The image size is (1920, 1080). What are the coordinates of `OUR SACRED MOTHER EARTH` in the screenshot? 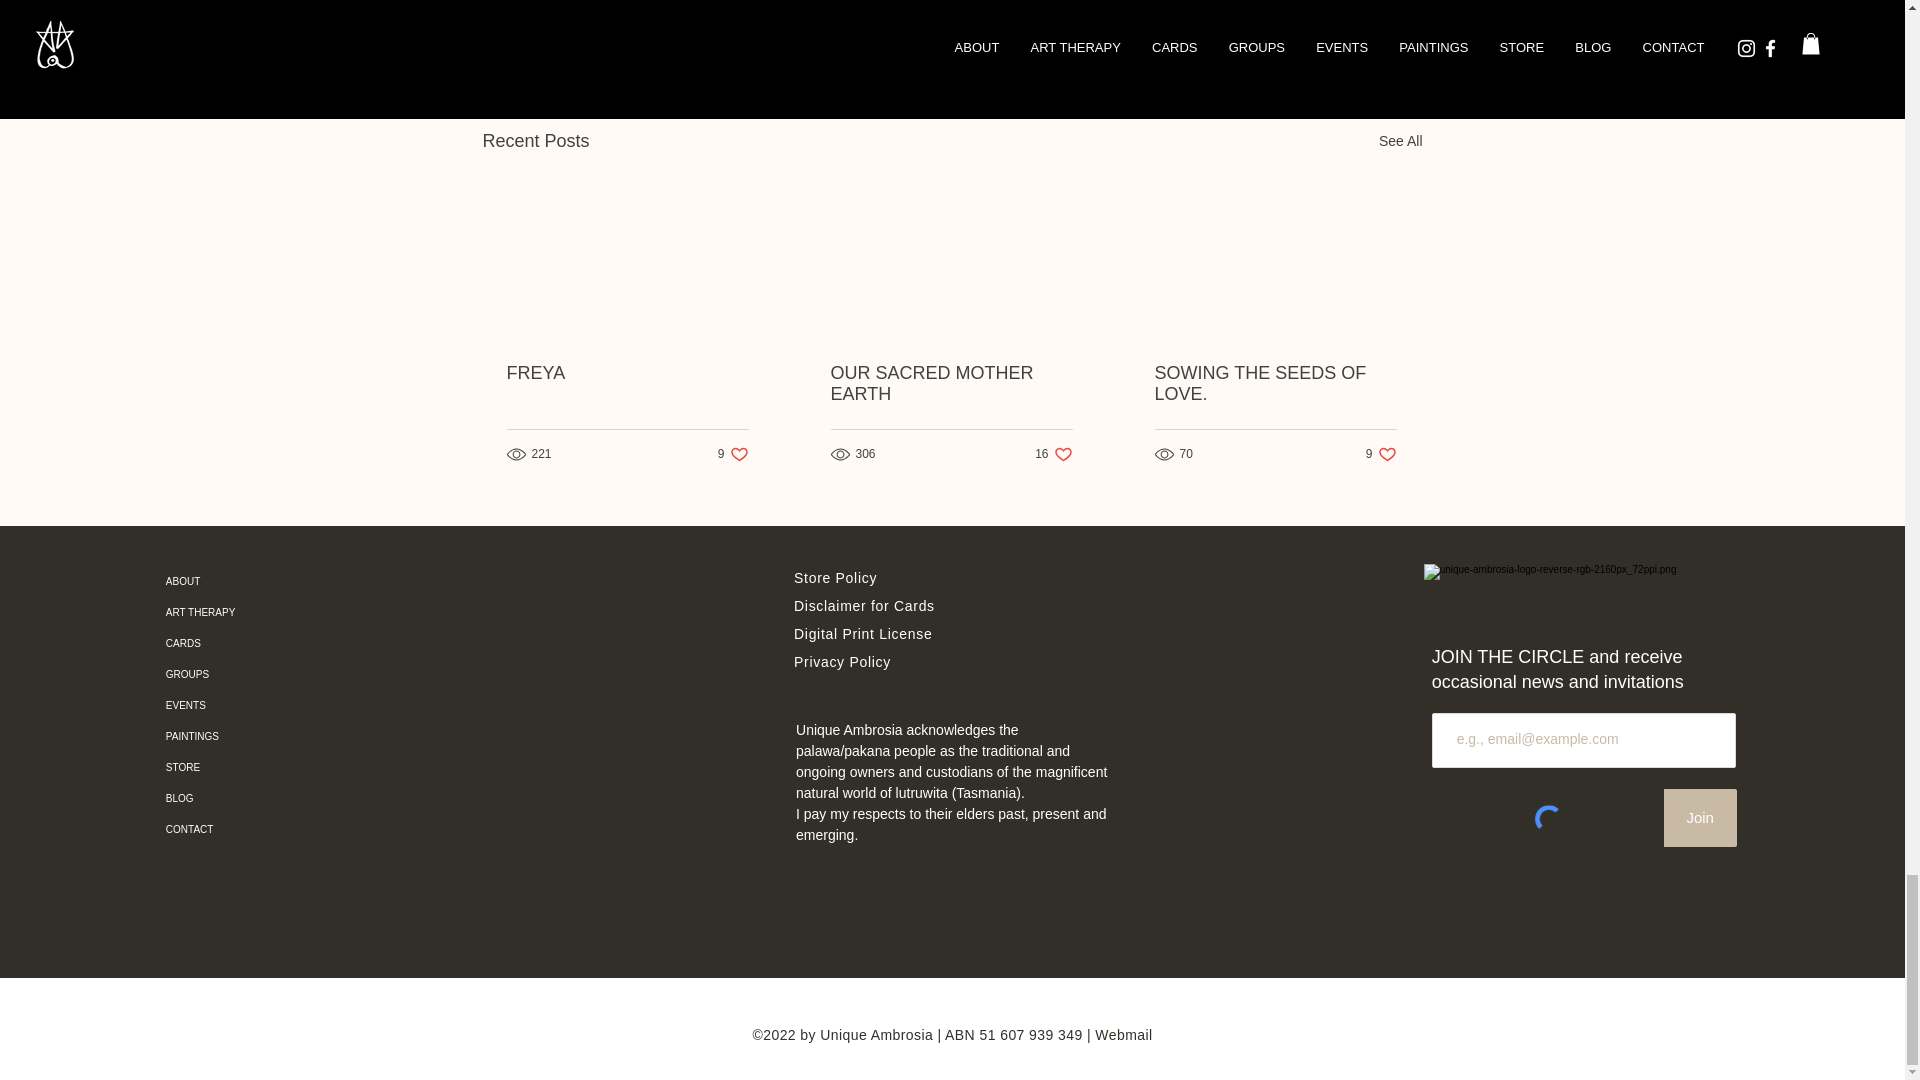 It's located at (1052, 454).